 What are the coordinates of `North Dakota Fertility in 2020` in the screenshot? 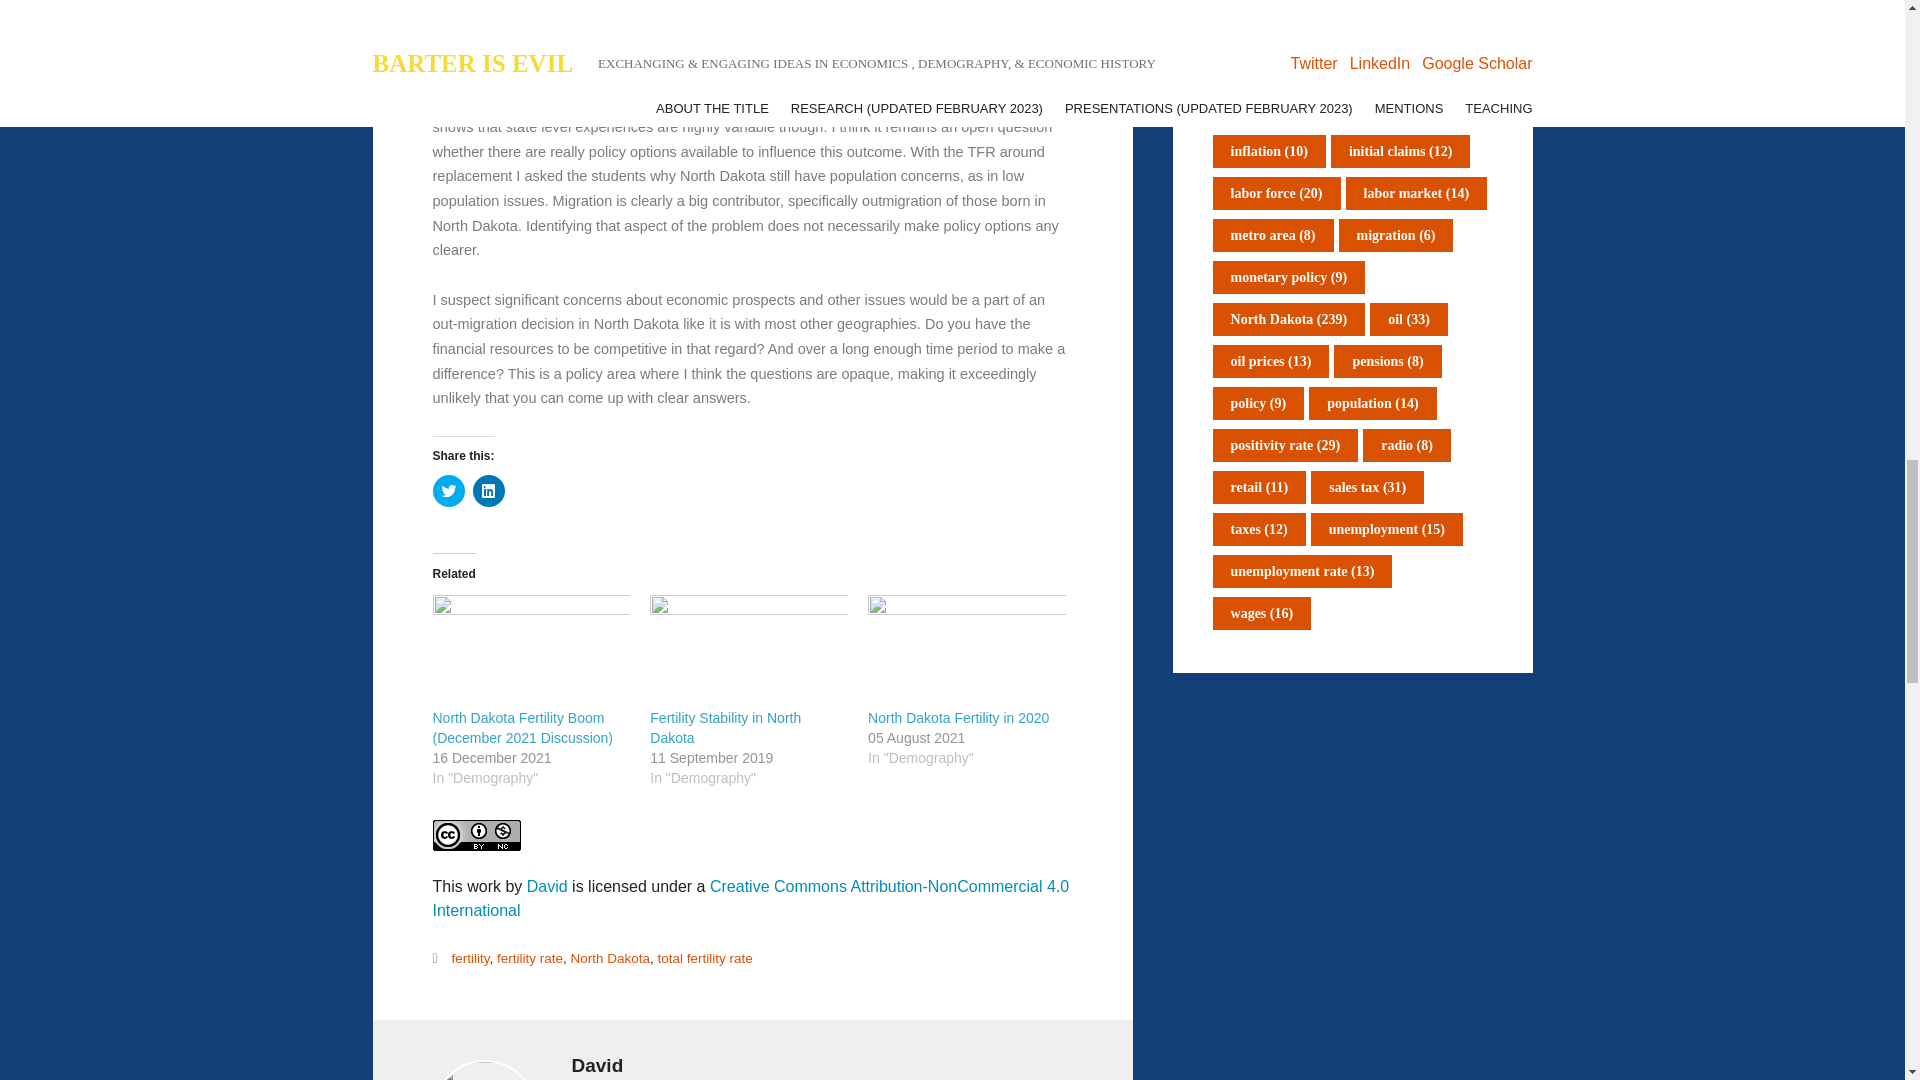 It's located at (958, 717).